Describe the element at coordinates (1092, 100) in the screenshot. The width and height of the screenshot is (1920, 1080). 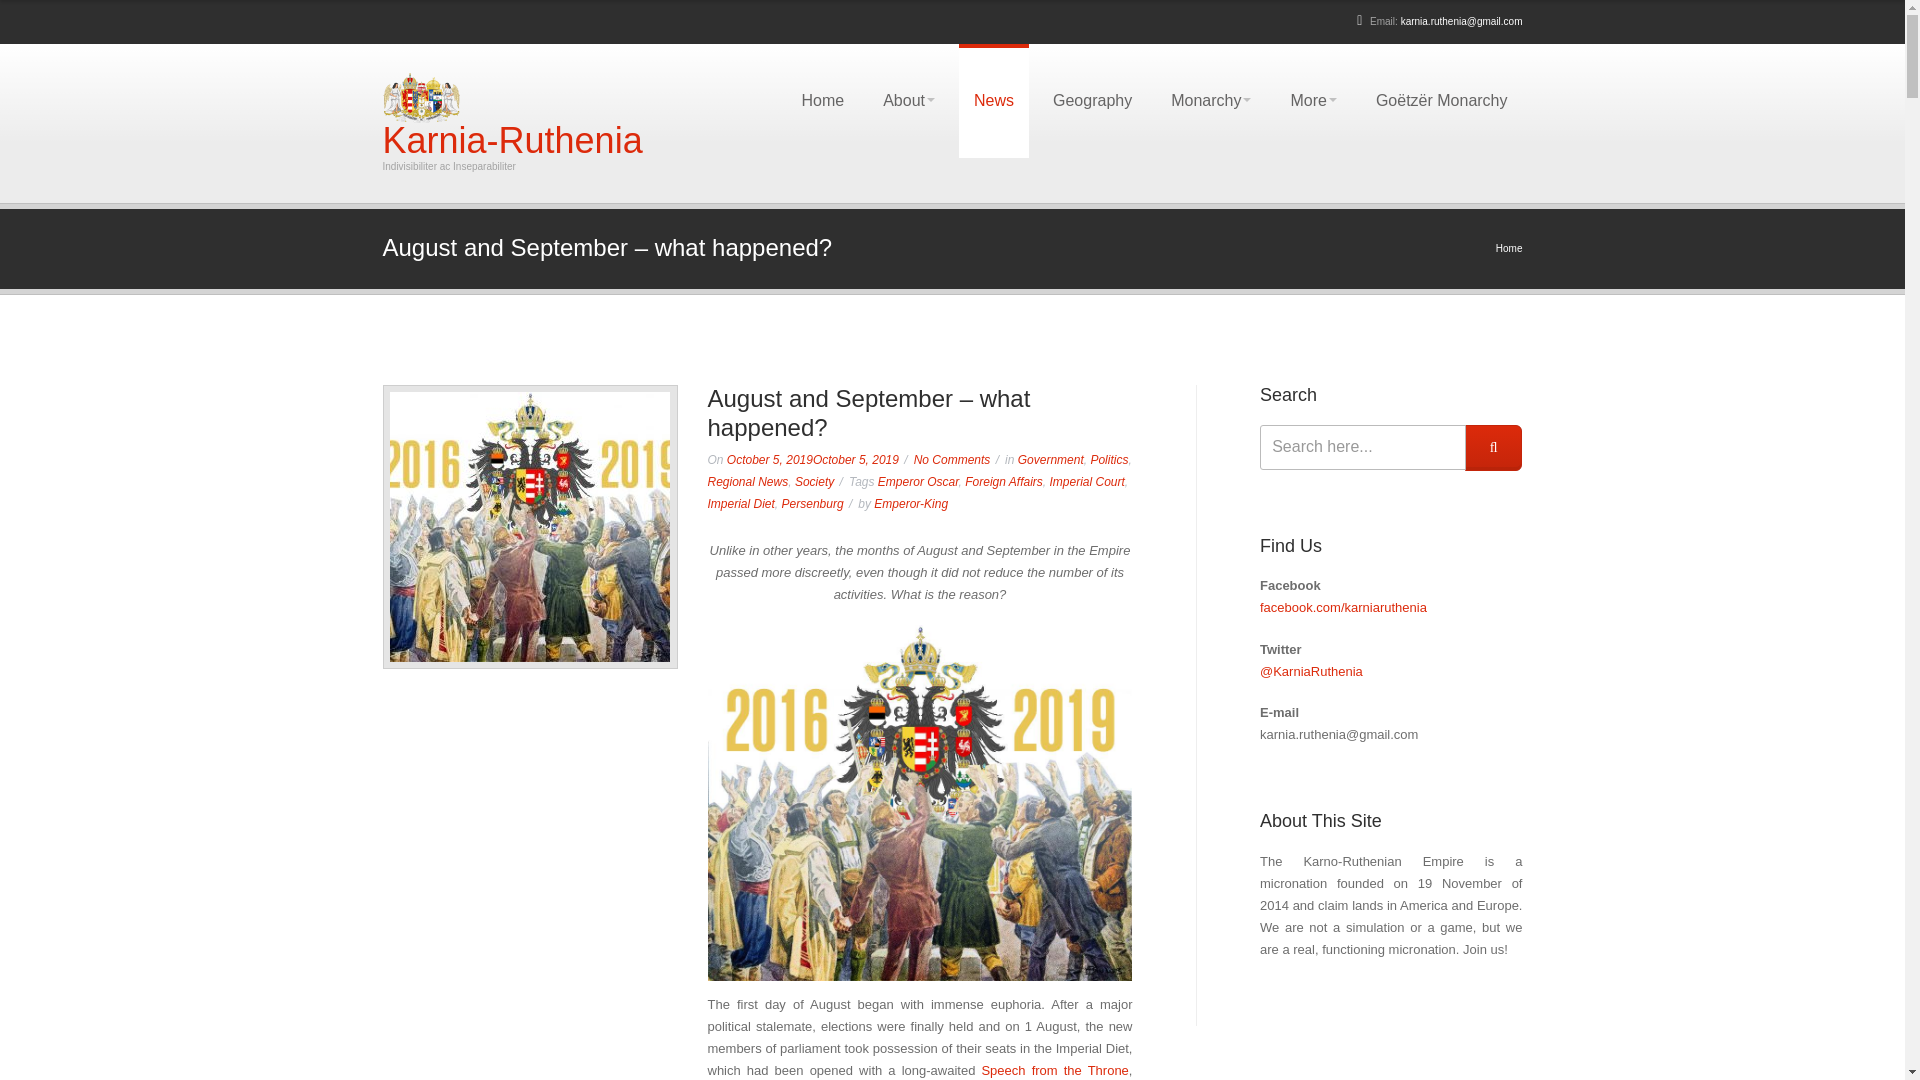
I see `Geography` at that location.